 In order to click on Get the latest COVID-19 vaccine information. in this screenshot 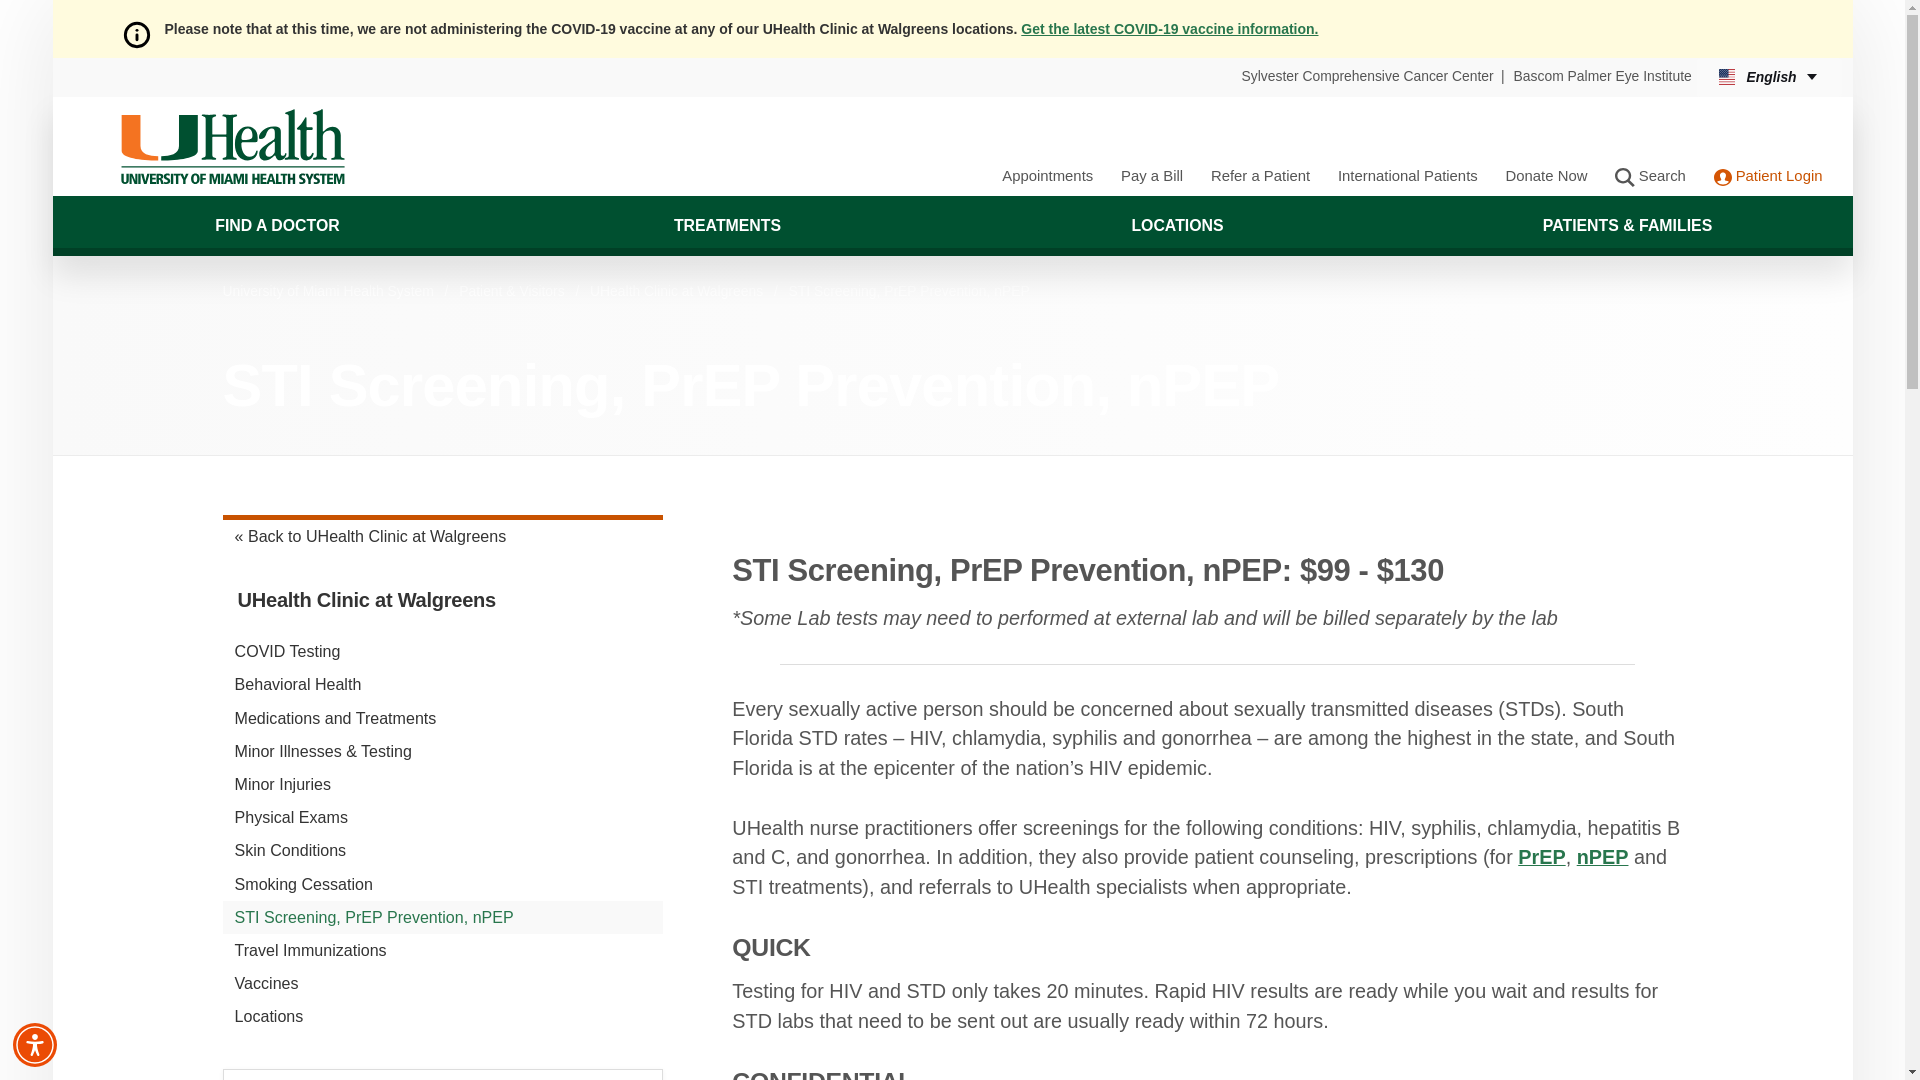, I will do `click(1169, 28)`.